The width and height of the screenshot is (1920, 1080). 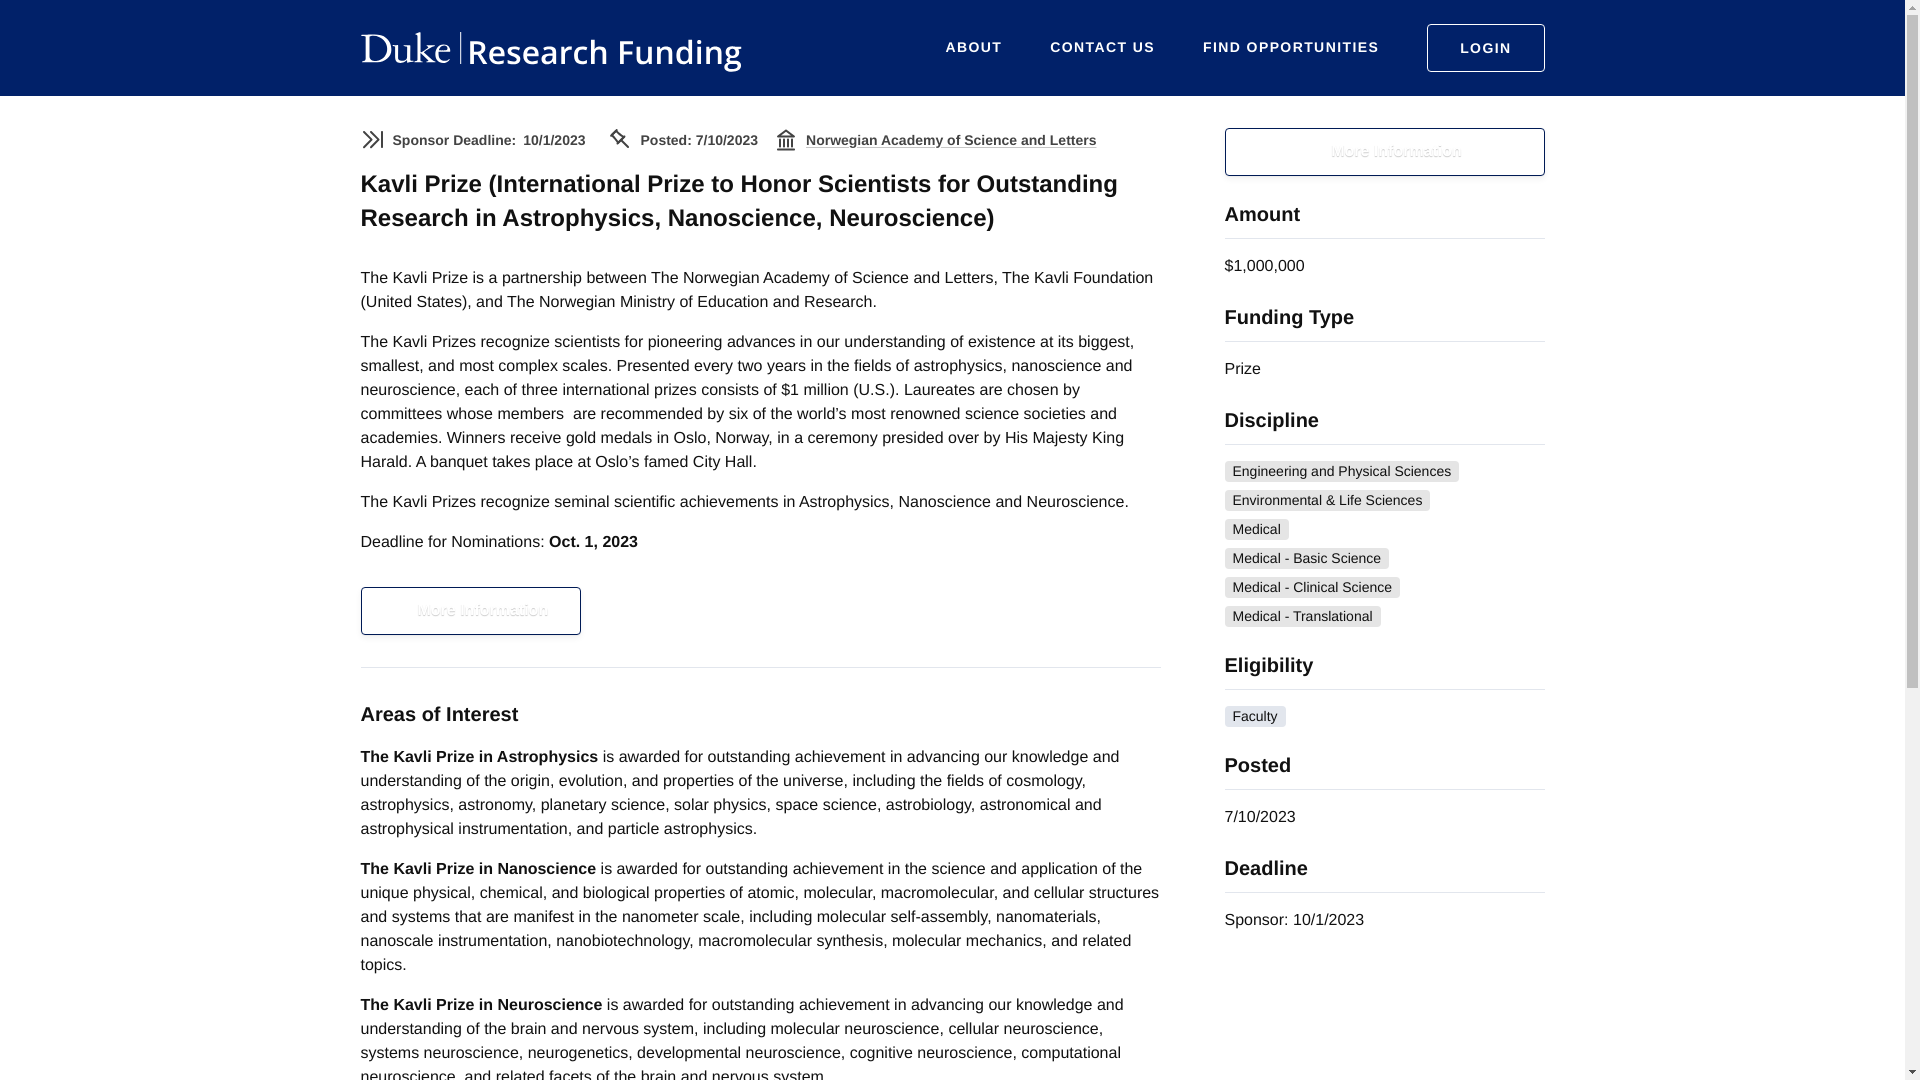 What do you see at coordinates (1102, 47) in the screenshot?
I see `CONTACT US` at bounding box center [1102, 47].